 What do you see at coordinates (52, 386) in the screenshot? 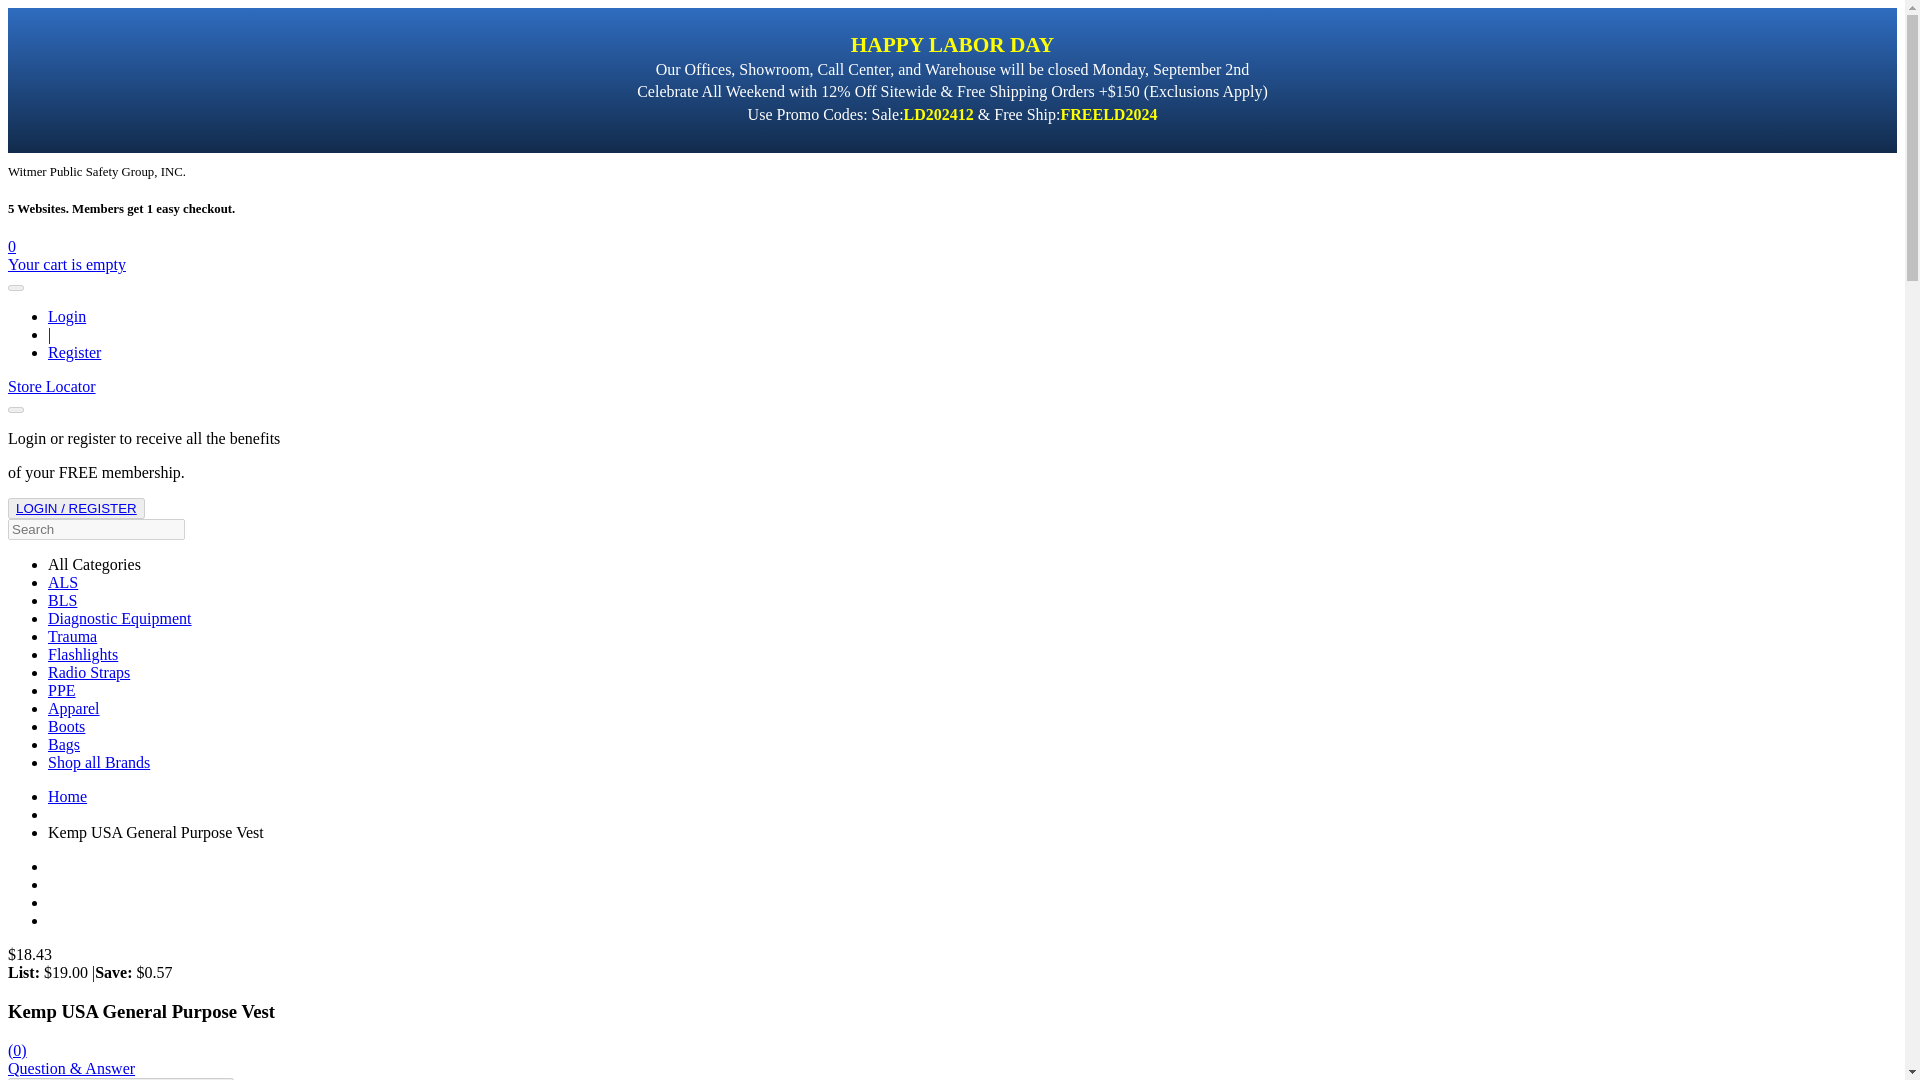
I see `Store Locator` at bounding box center [52, 386].